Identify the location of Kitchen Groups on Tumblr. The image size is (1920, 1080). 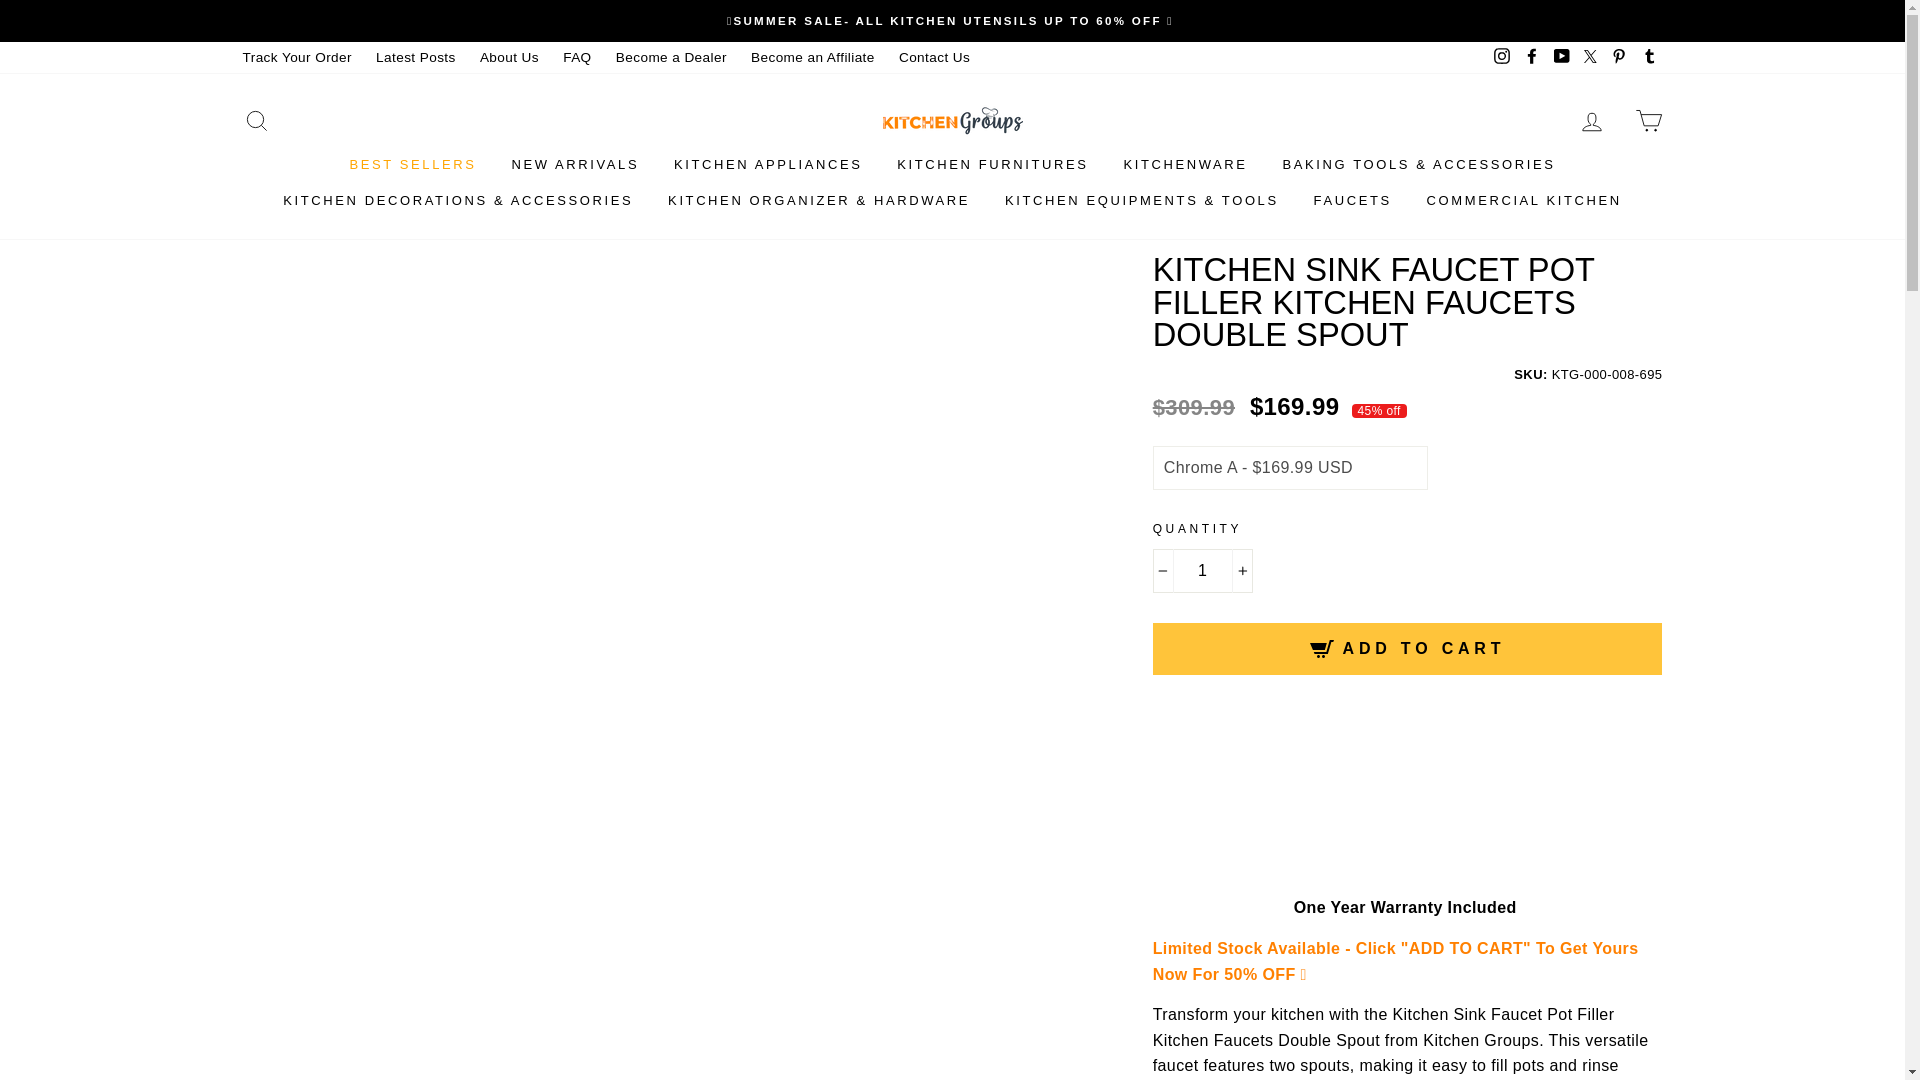
(1648, 58).